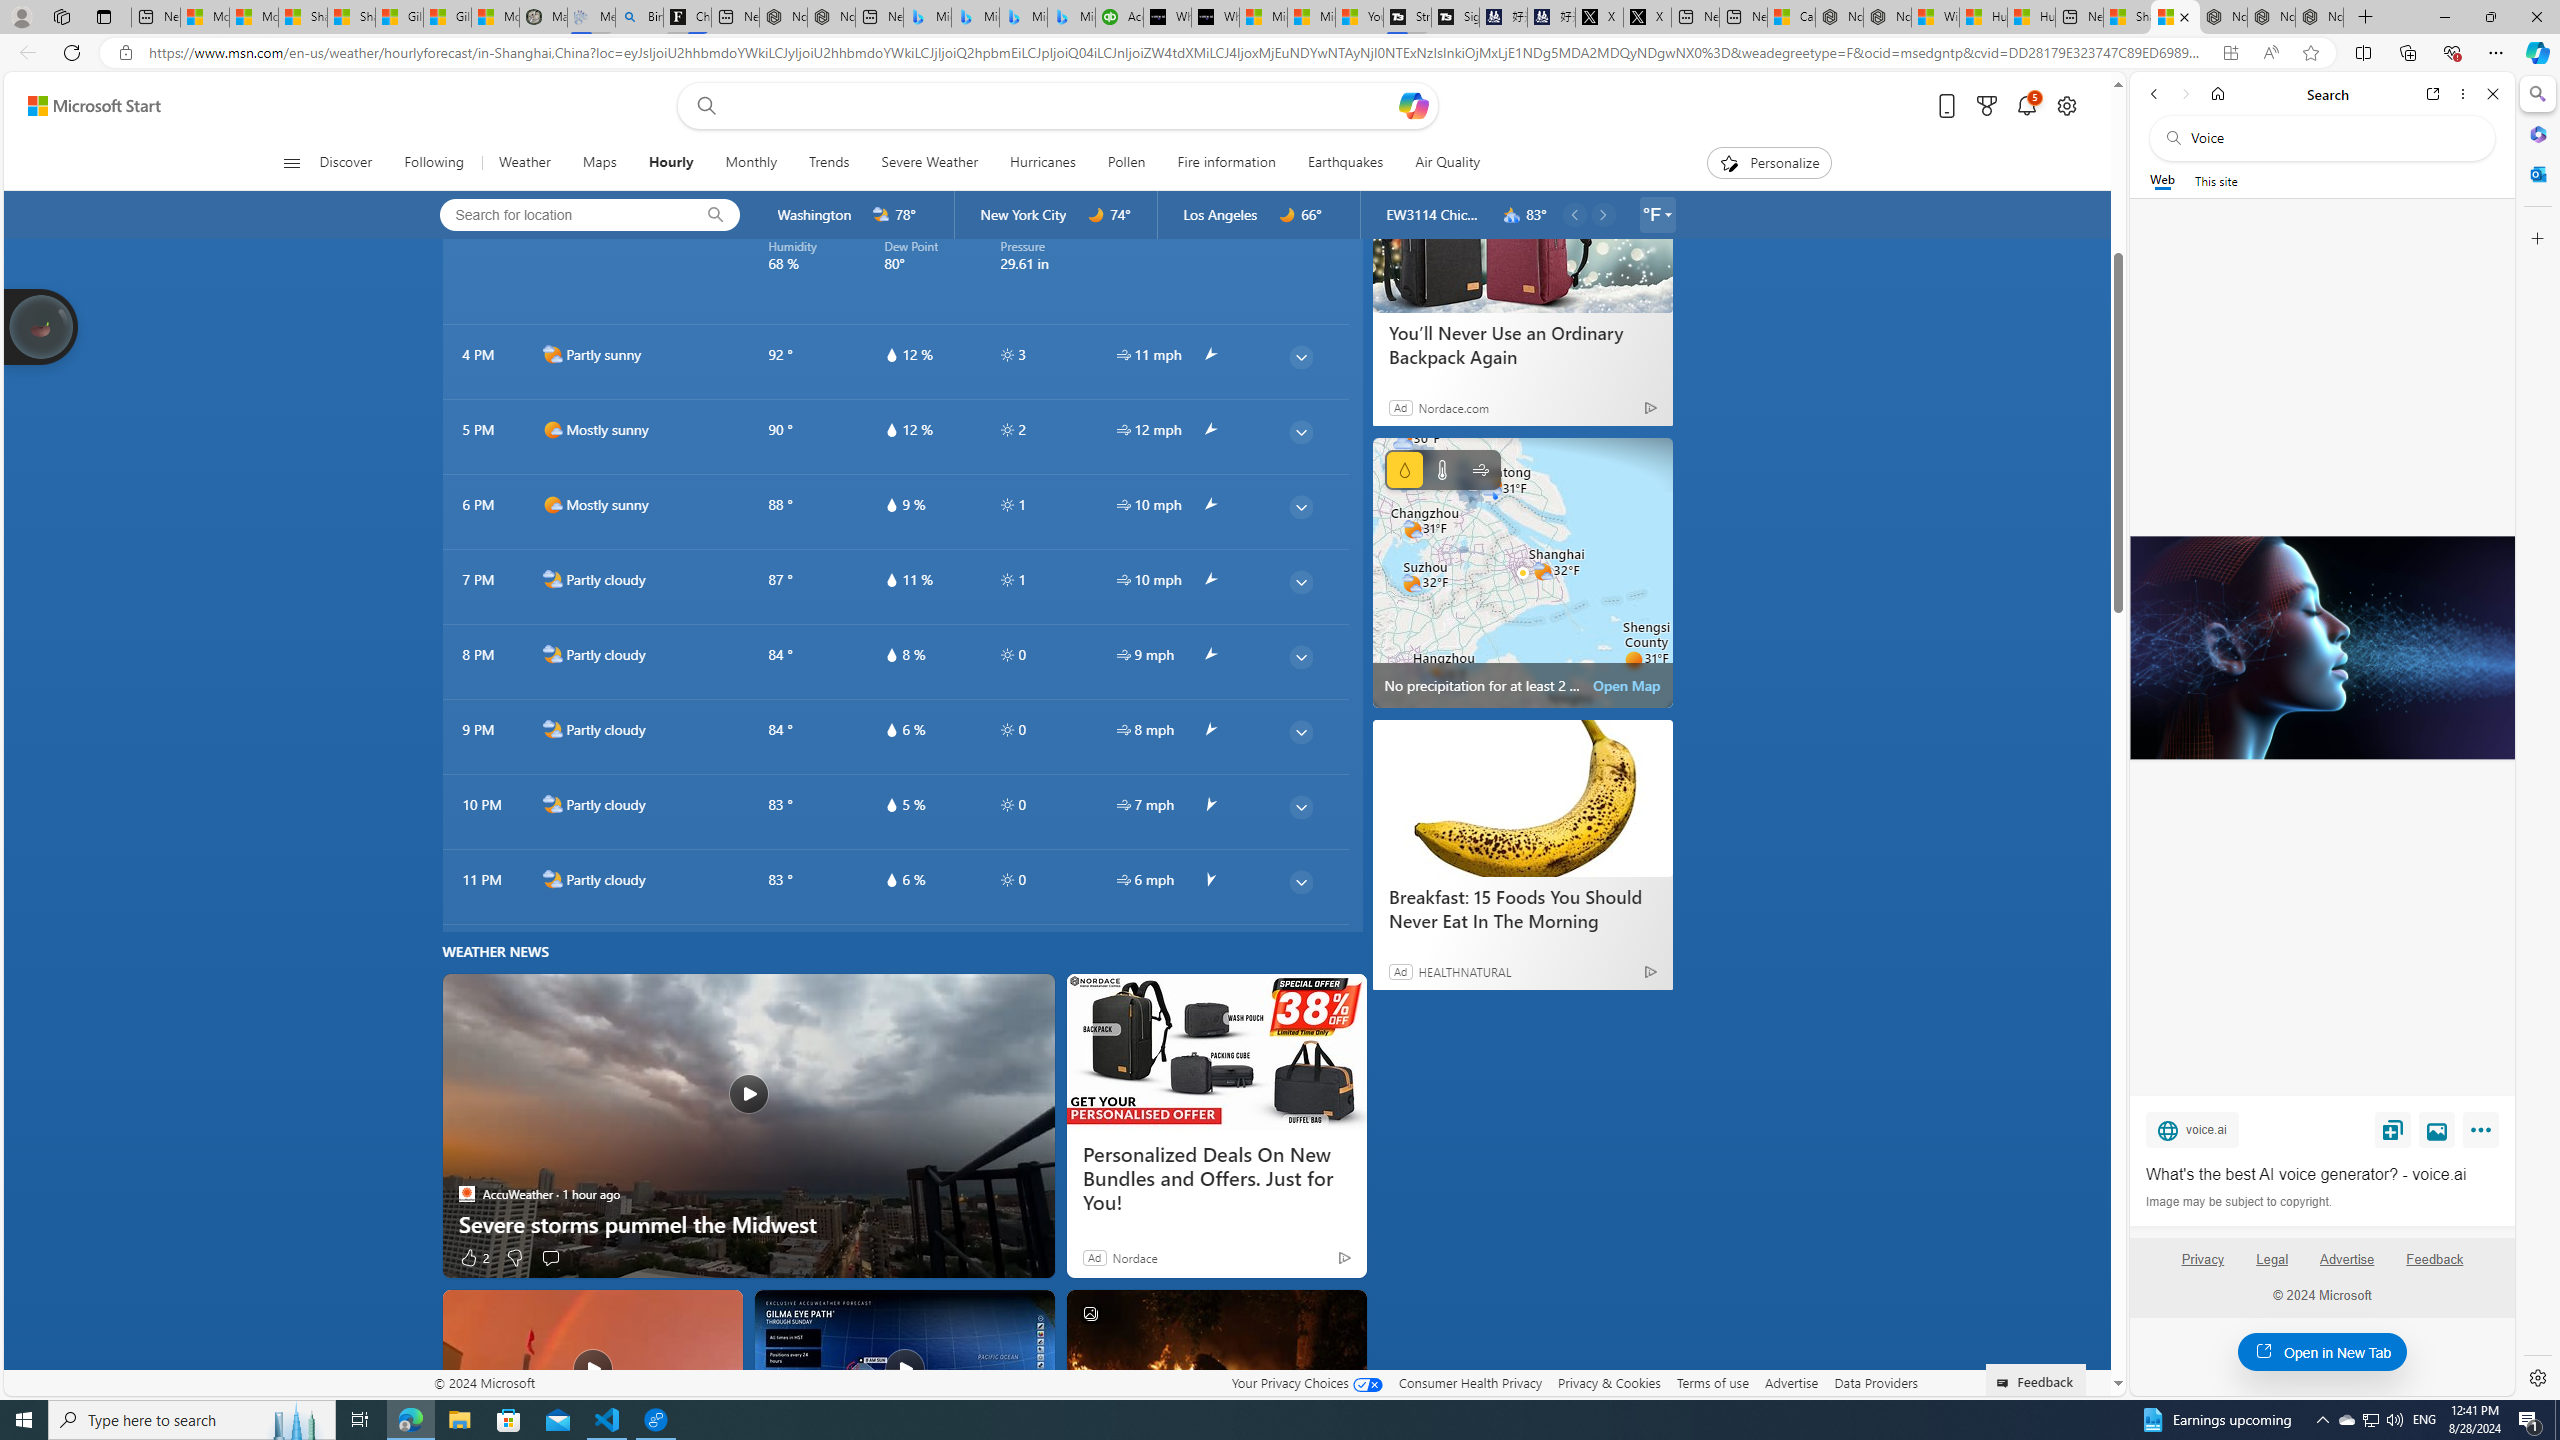  What do you see at coordinates (598, 163) in the screenshot?
I see `Maps` at bounding box center [598, 163].